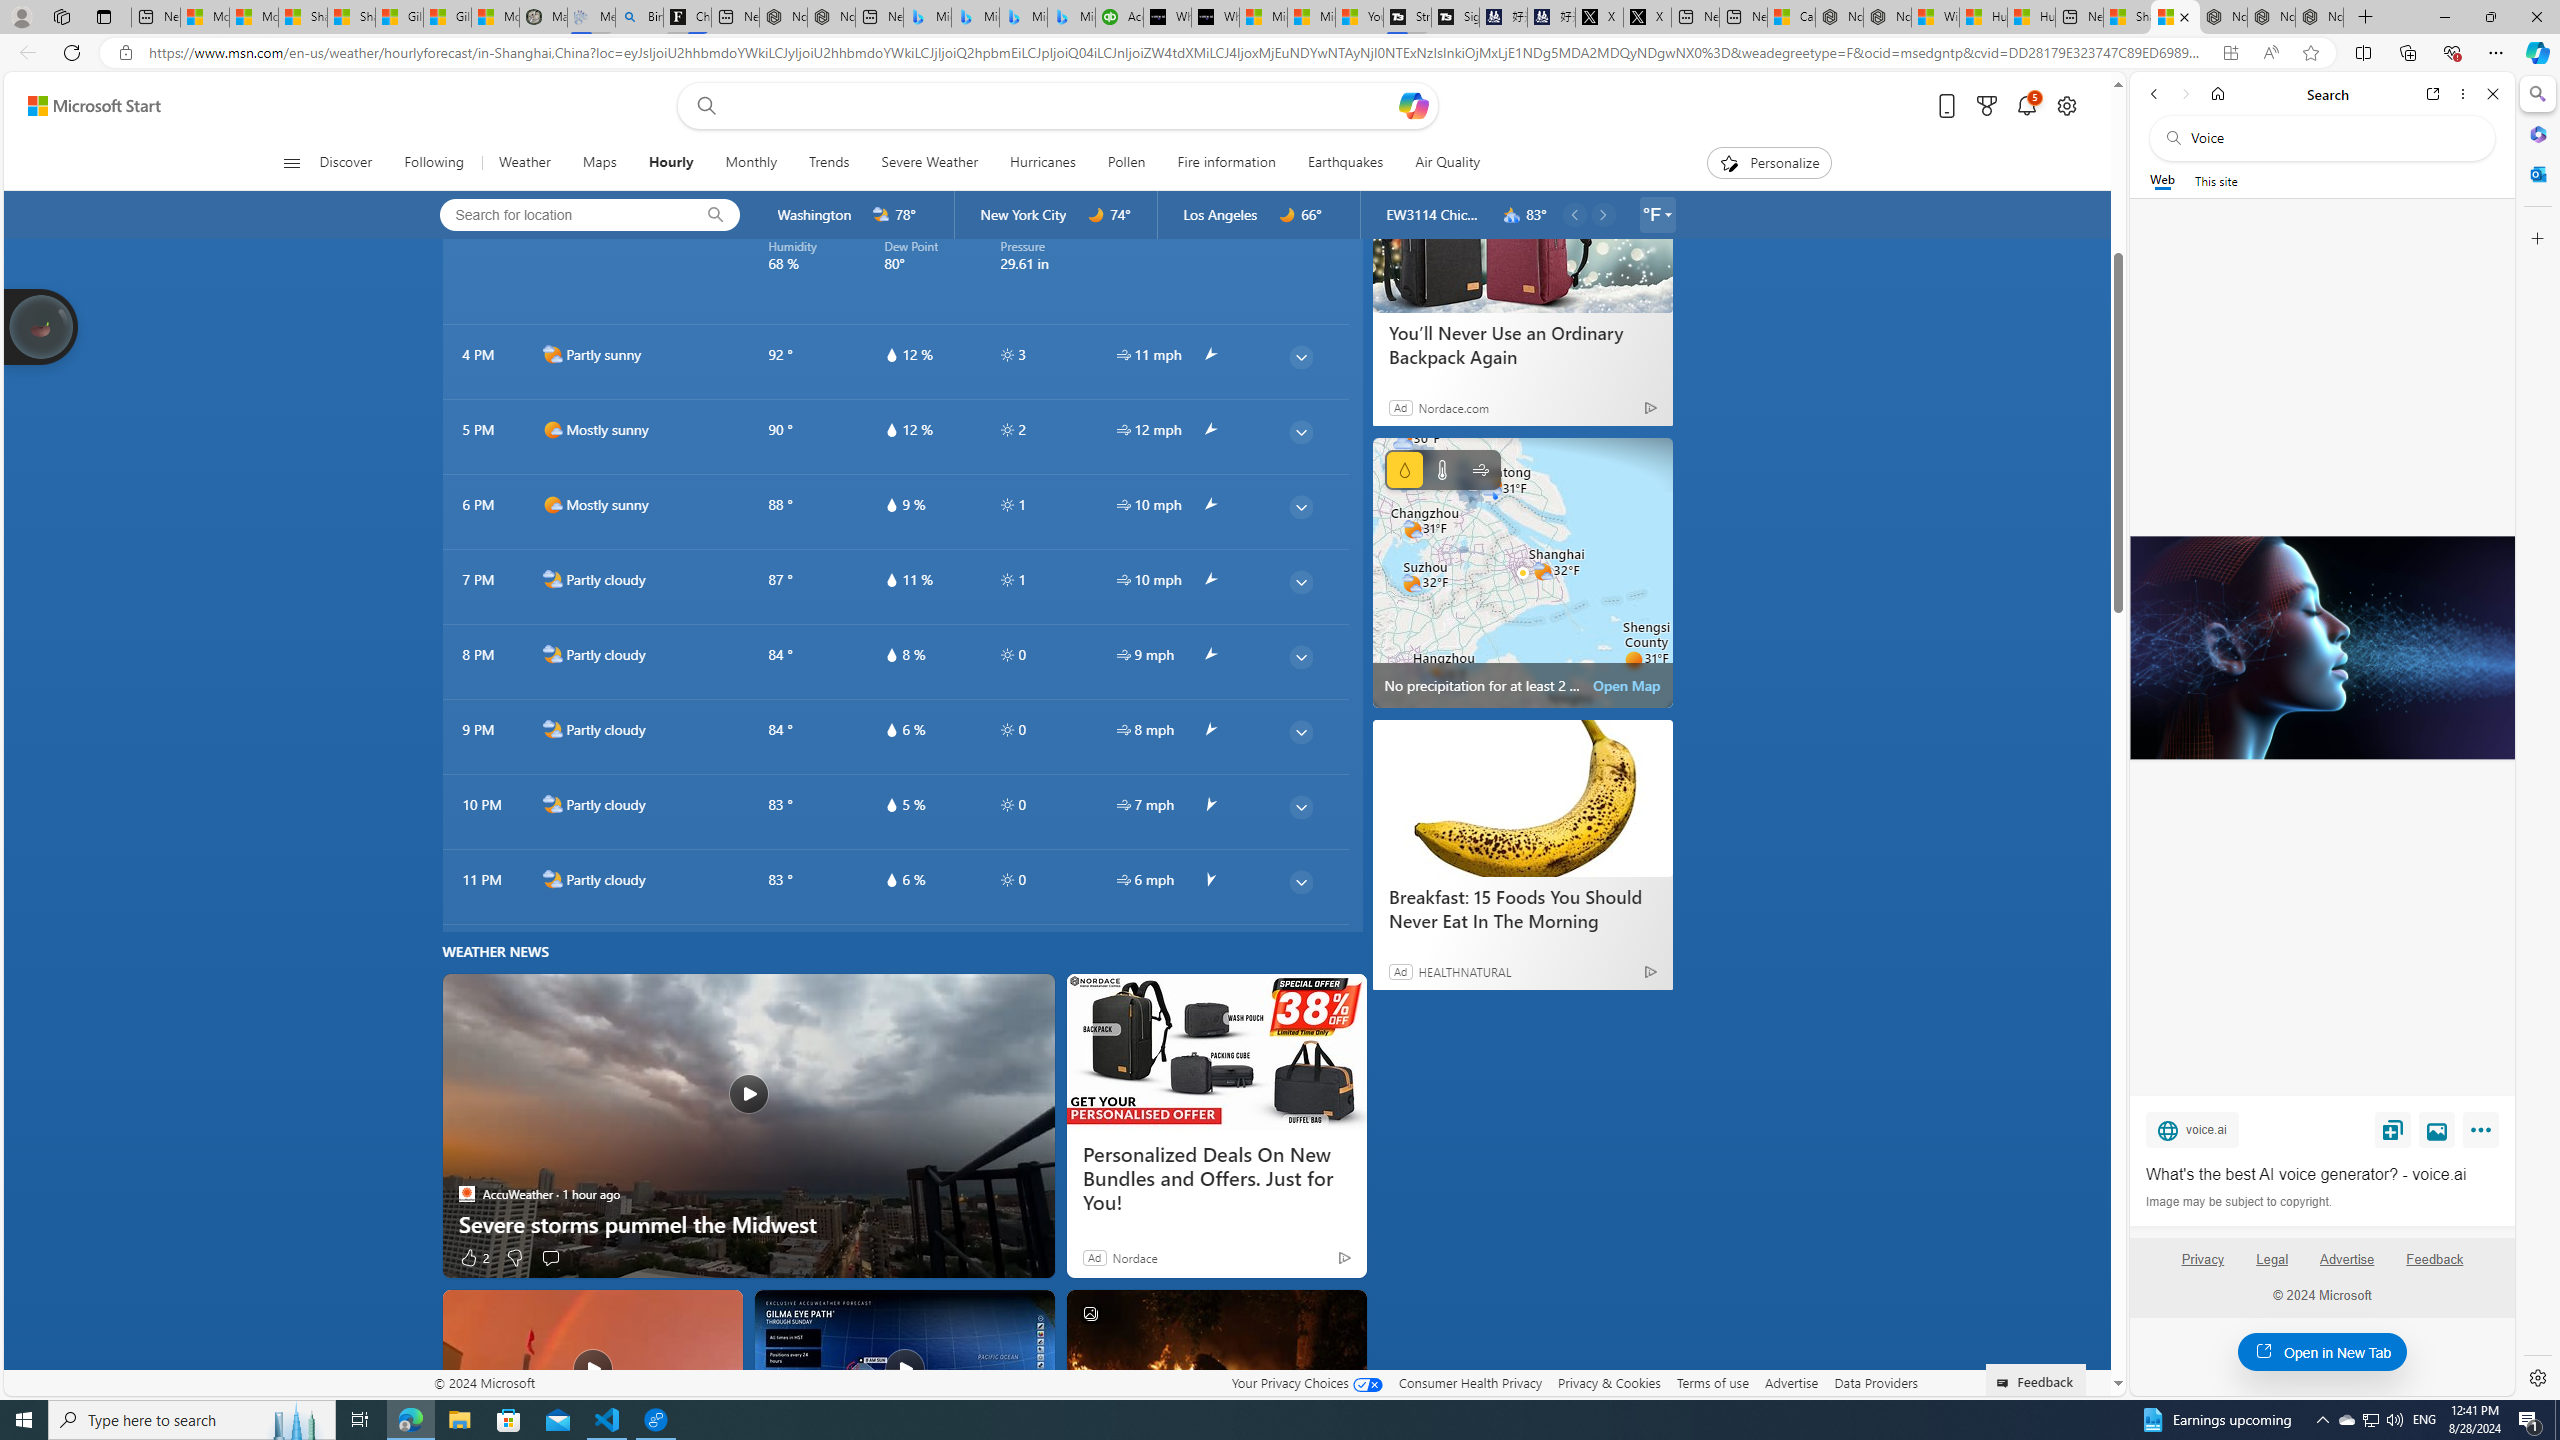  What do you see at coordinates (598, 163) in the screenshot?
I see `Maps` at bounding box center [598, 163].